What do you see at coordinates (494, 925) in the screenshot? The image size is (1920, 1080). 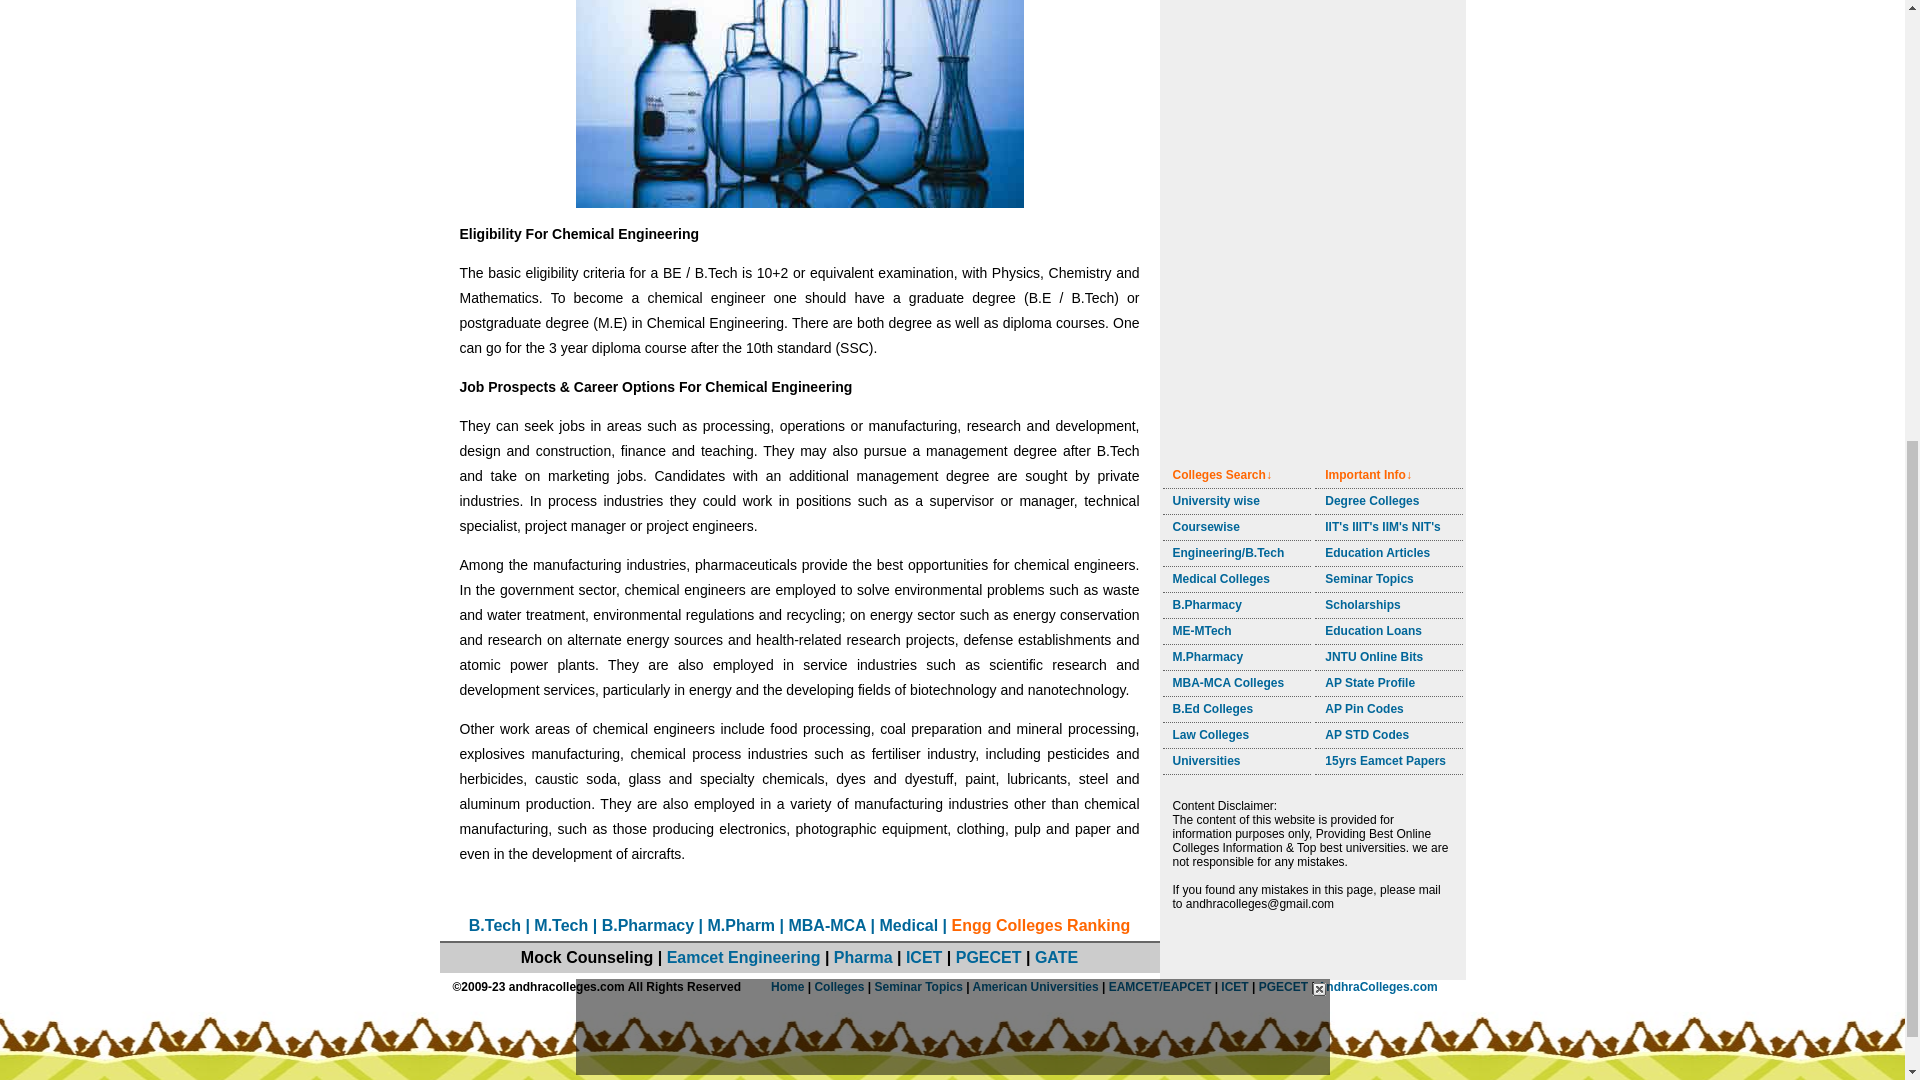 I see `Eamcet Engineering Colleges List in AP Andhra Pradesh` at bounding box center [494, 925].